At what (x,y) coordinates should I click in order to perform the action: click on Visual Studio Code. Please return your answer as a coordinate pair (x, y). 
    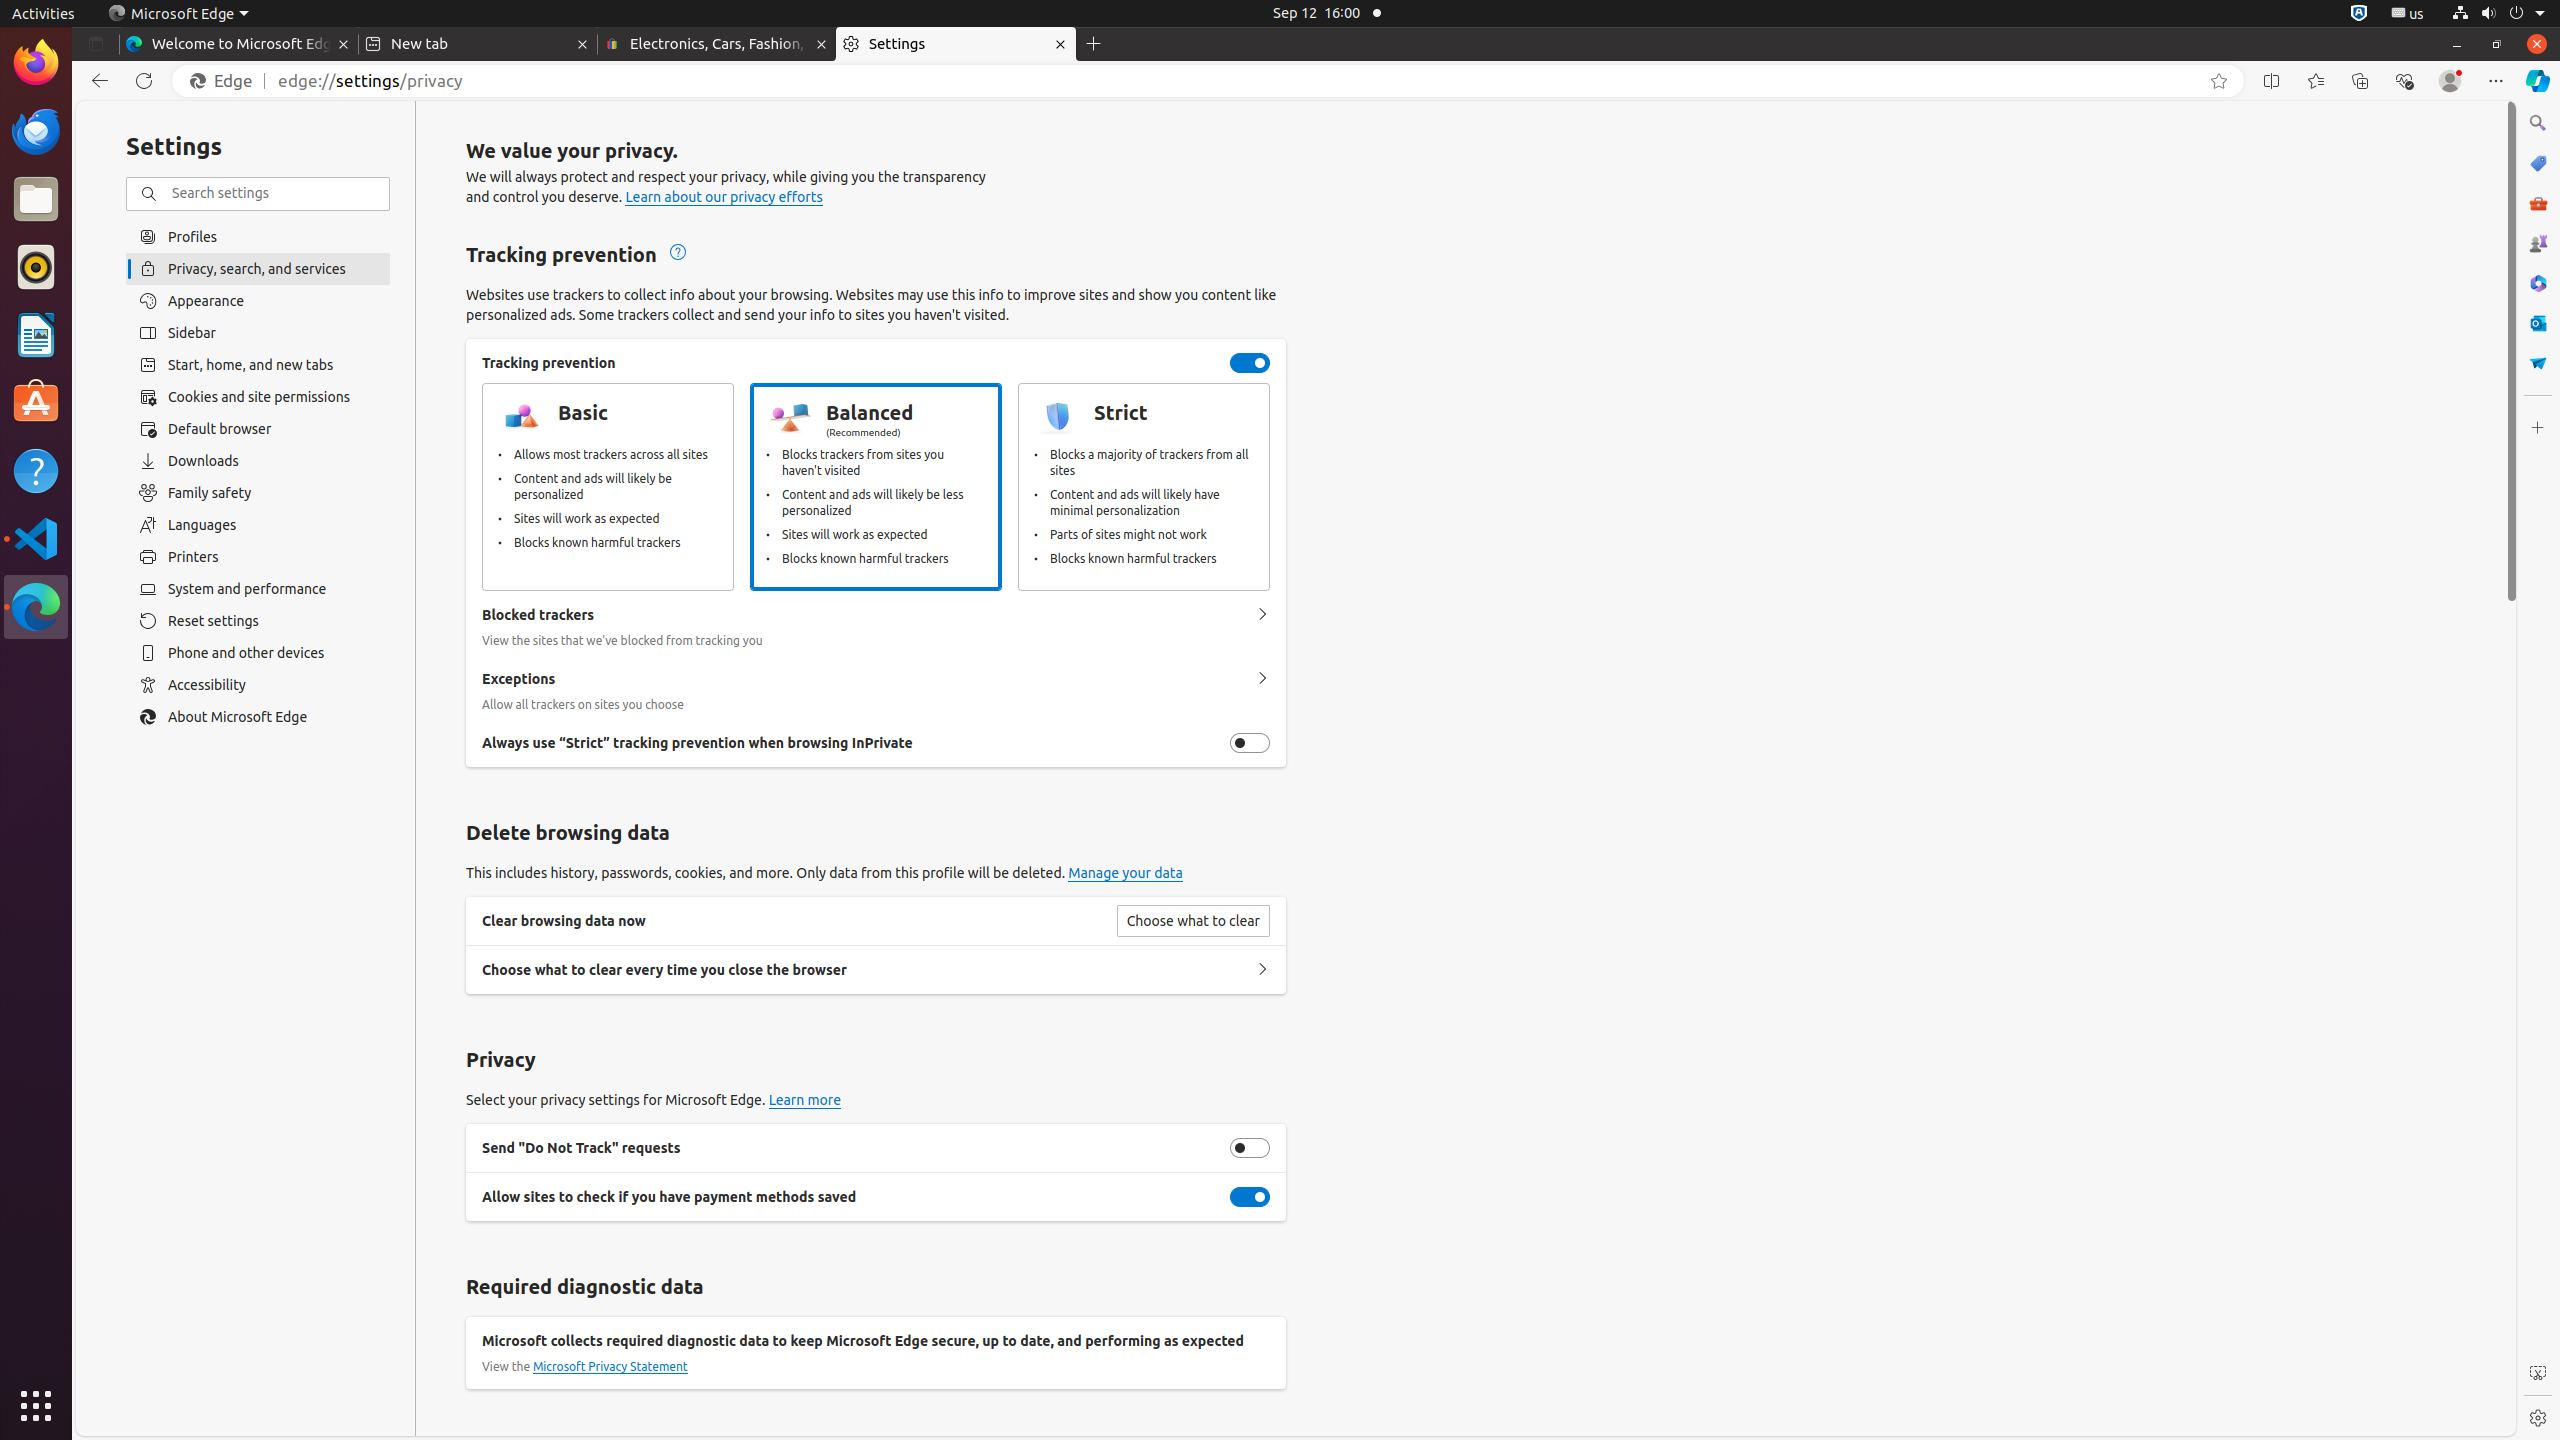
    Looking at the image, I should click on (36, 538).